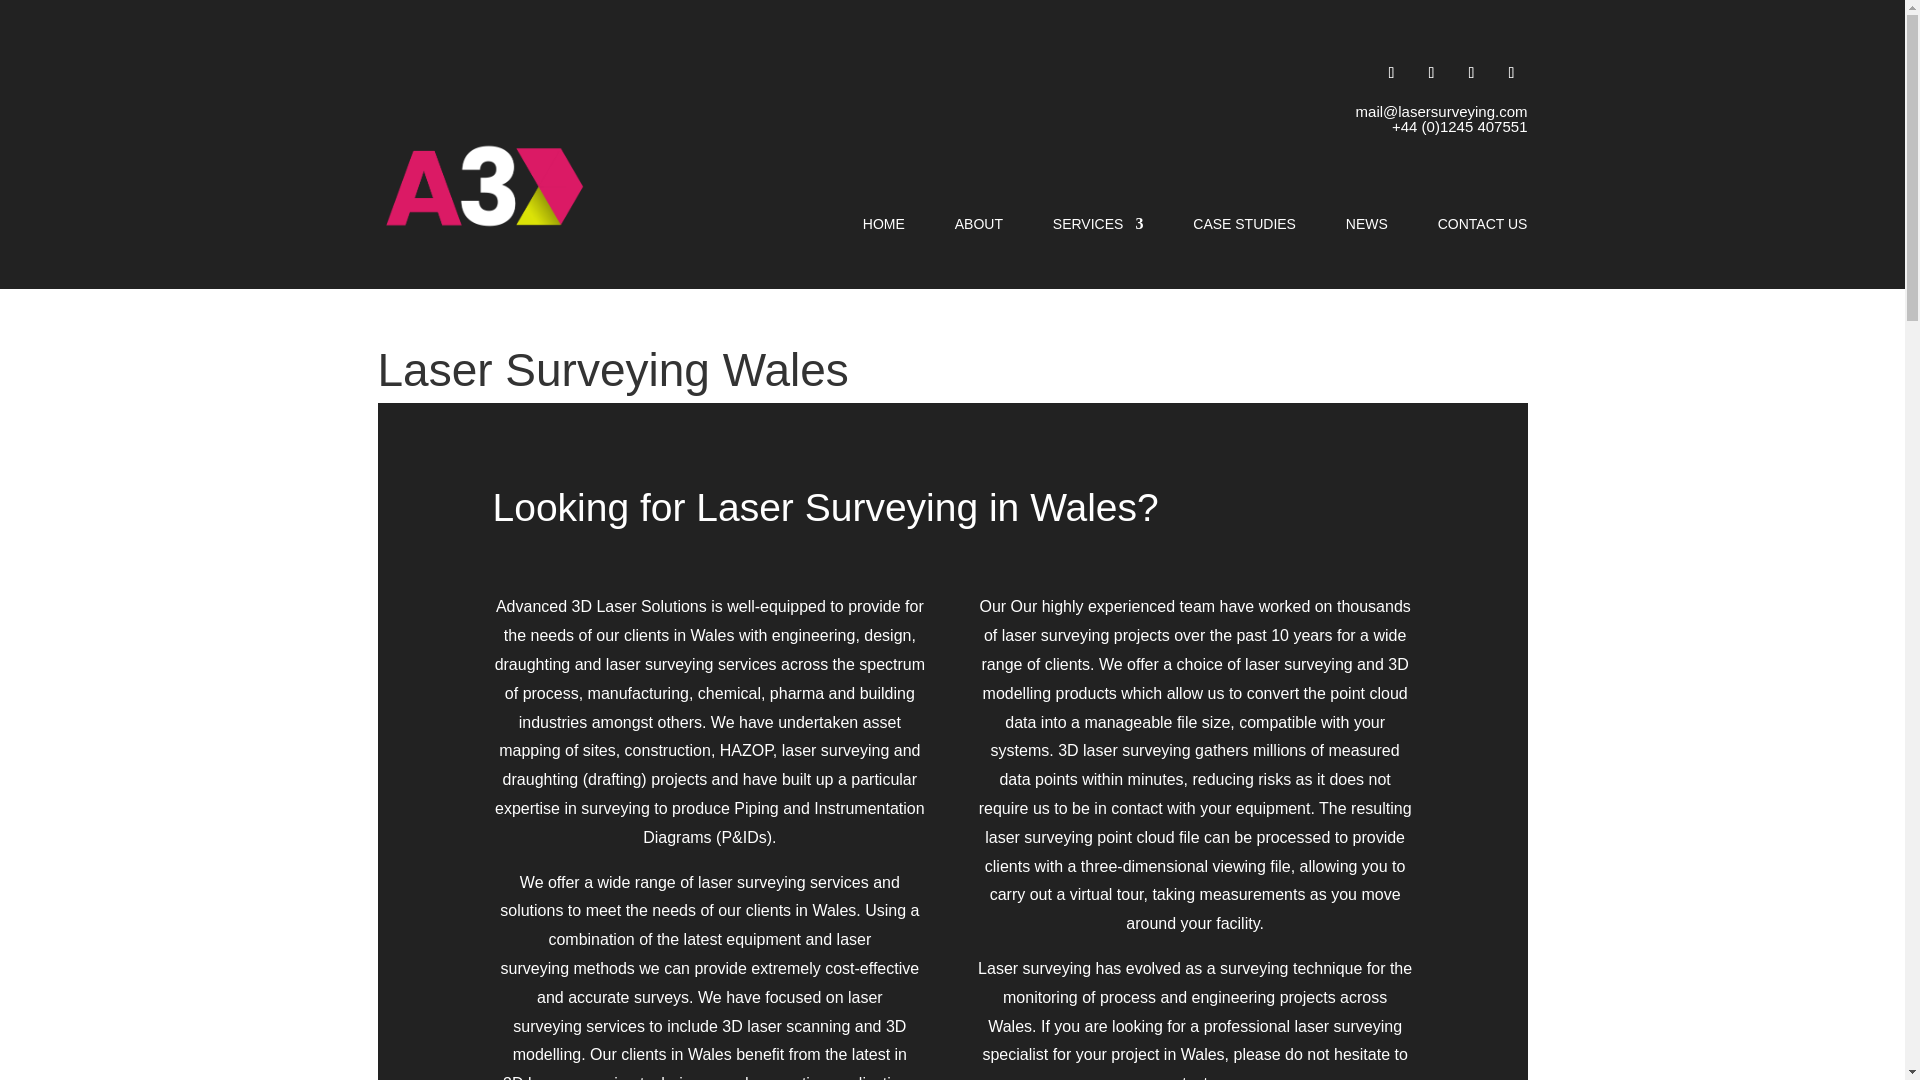  Describe the element at coordinates (484, 186) in the screenshot. I see `A3D-NEG-High.pngwebsite` at that location.